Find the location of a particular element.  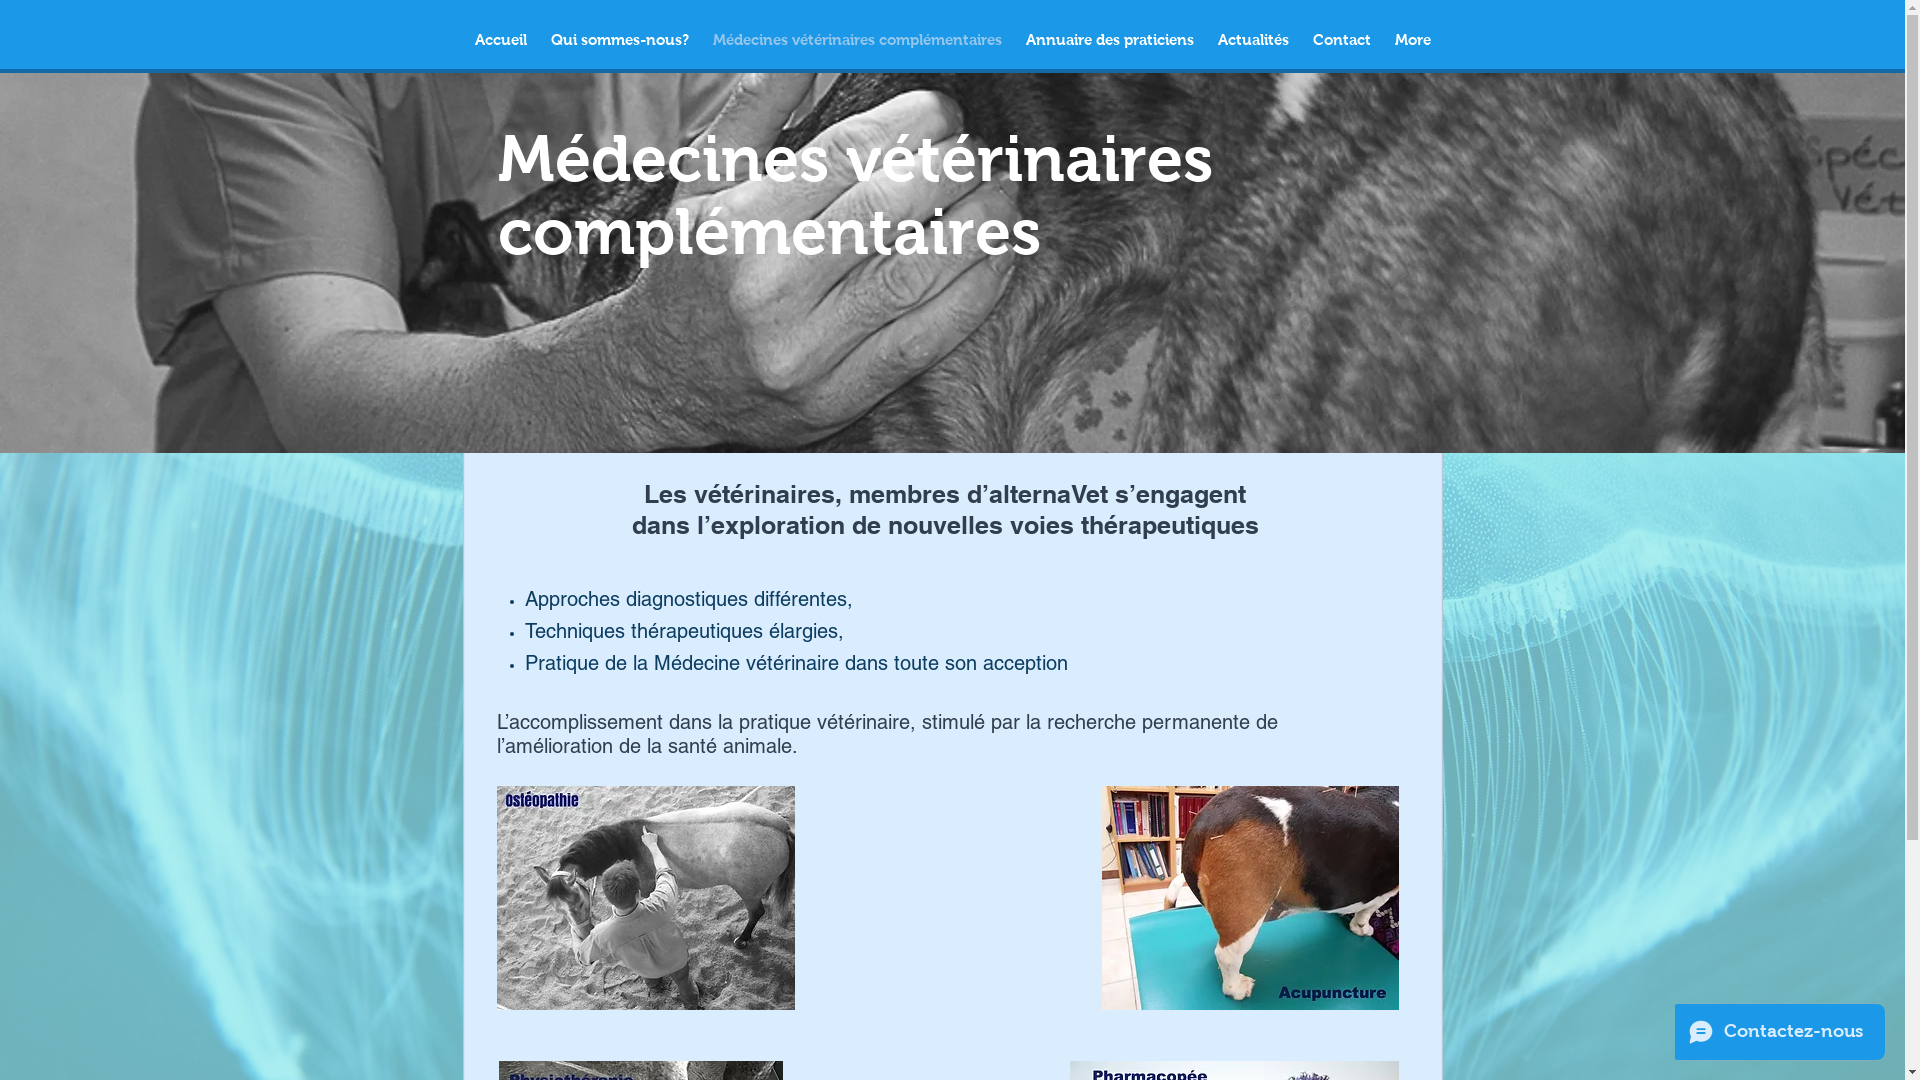

Contact is located at coordinates (1341, 40).